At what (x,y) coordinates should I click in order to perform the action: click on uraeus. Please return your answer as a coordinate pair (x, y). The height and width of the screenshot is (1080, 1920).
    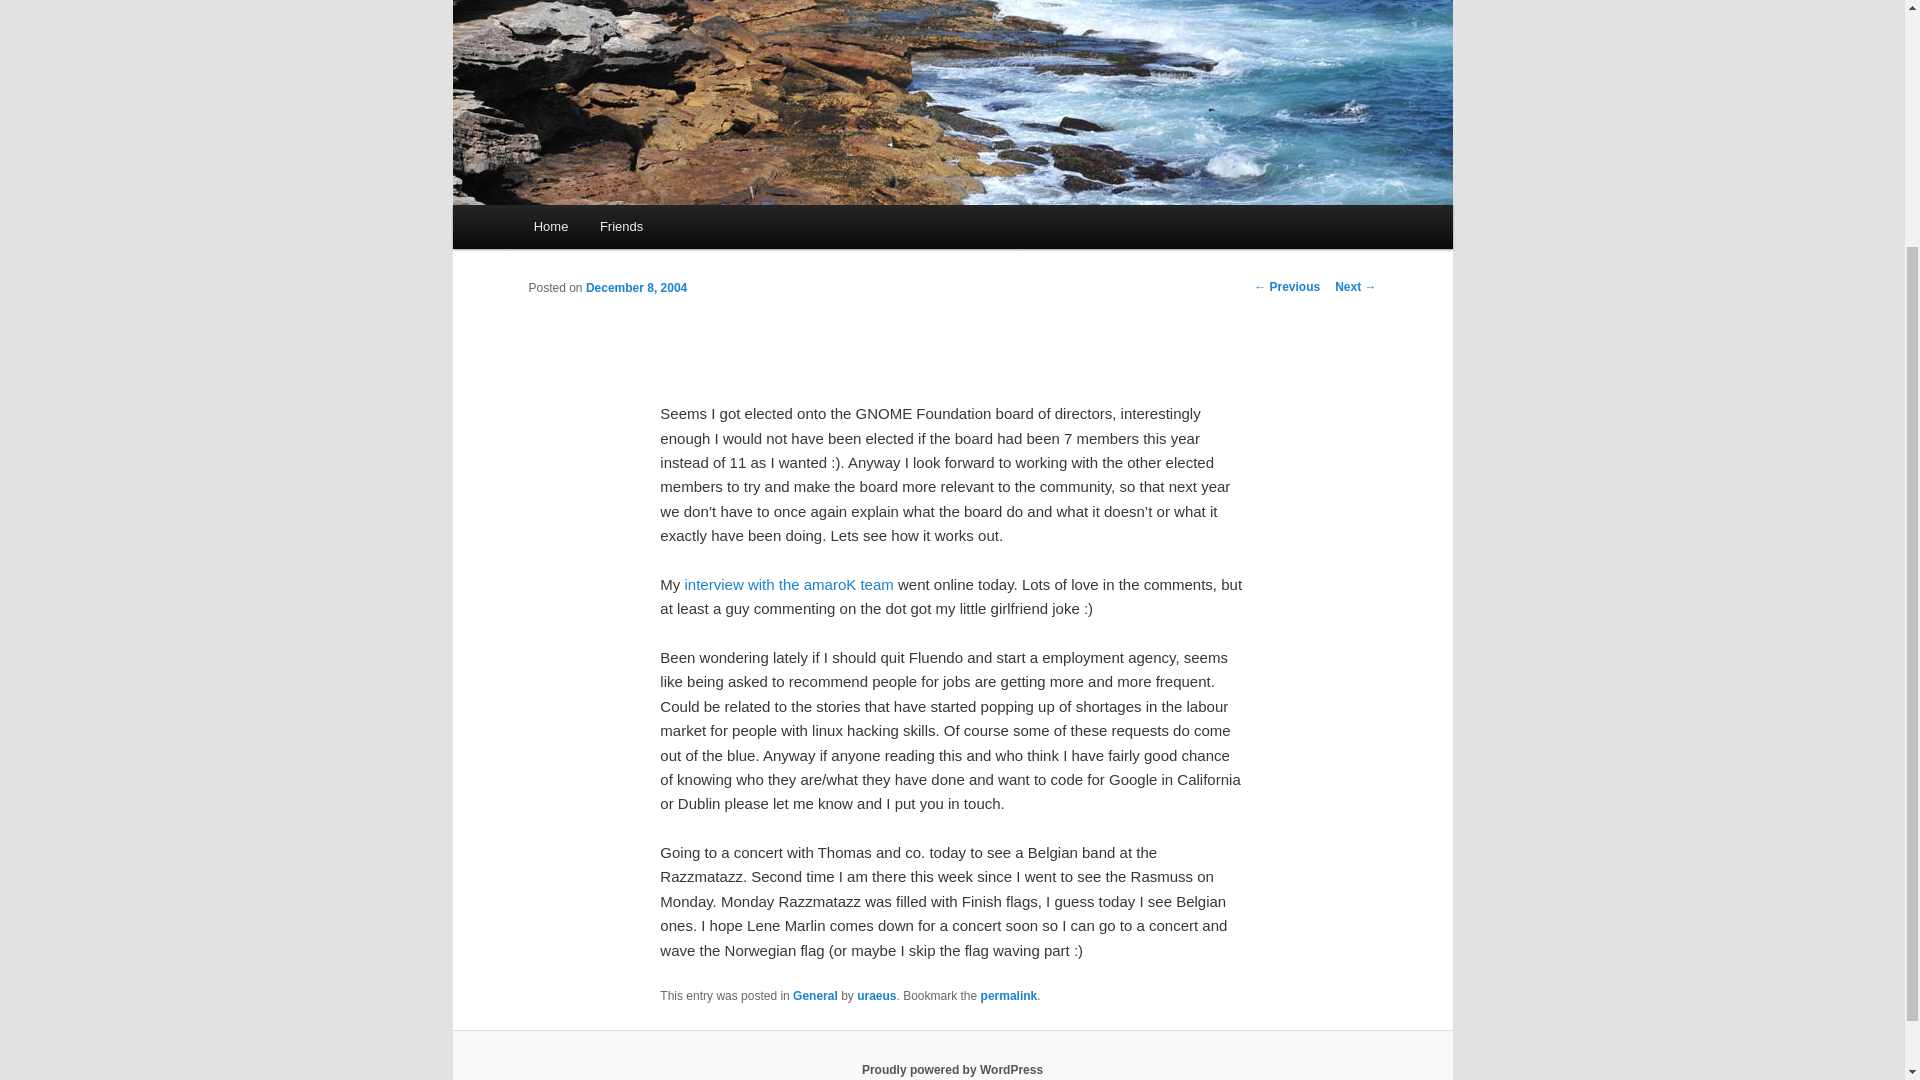
    Looking at the image, I should click on (876, 996).